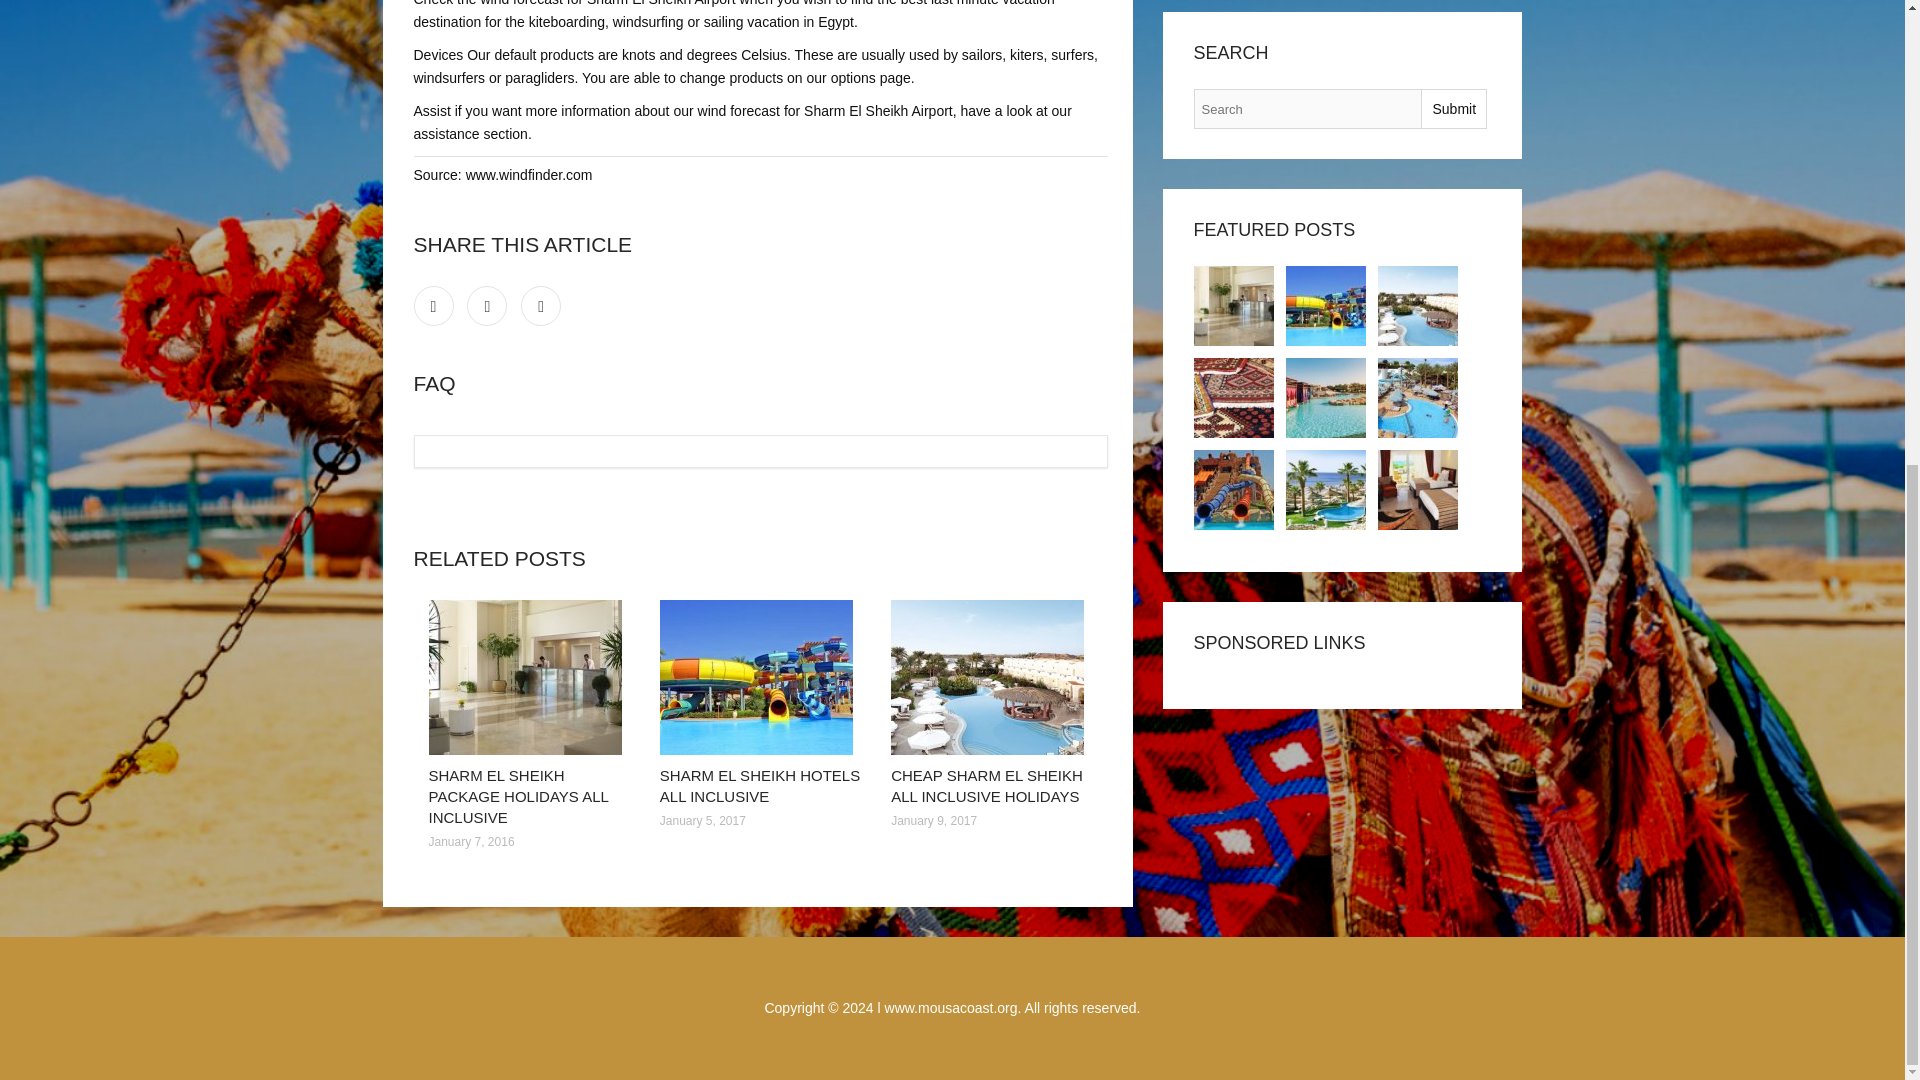  What do you see at coordinates (991, 677) in the screenshot?
I see `Cheap Sharm El Sheikh All Inclusive Holidays` at bounding box center [991, 677].